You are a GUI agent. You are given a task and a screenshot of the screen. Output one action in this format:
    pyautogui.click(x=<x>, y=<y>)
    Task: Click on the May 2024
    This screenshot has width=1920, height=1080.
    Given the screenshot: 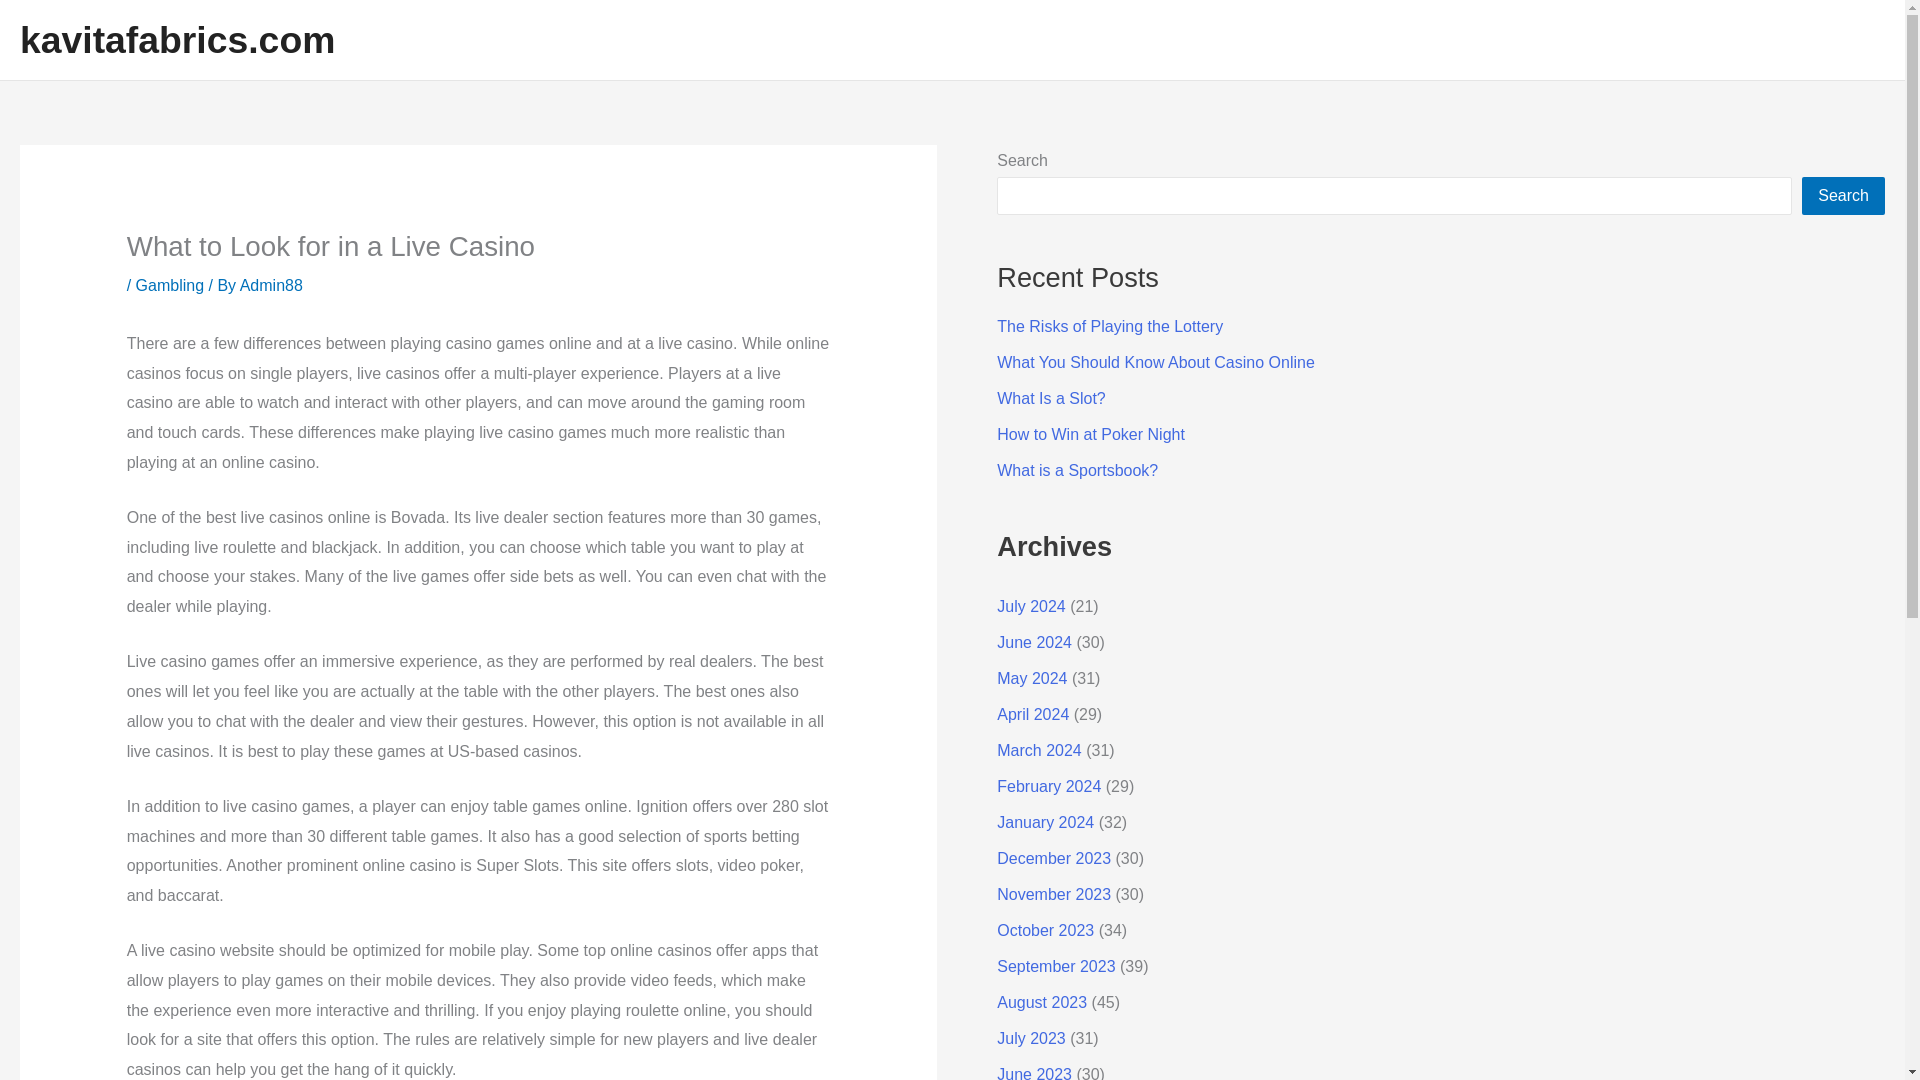 What is the action you would take?
    pyautogui.click(x=1032, y=678)
    